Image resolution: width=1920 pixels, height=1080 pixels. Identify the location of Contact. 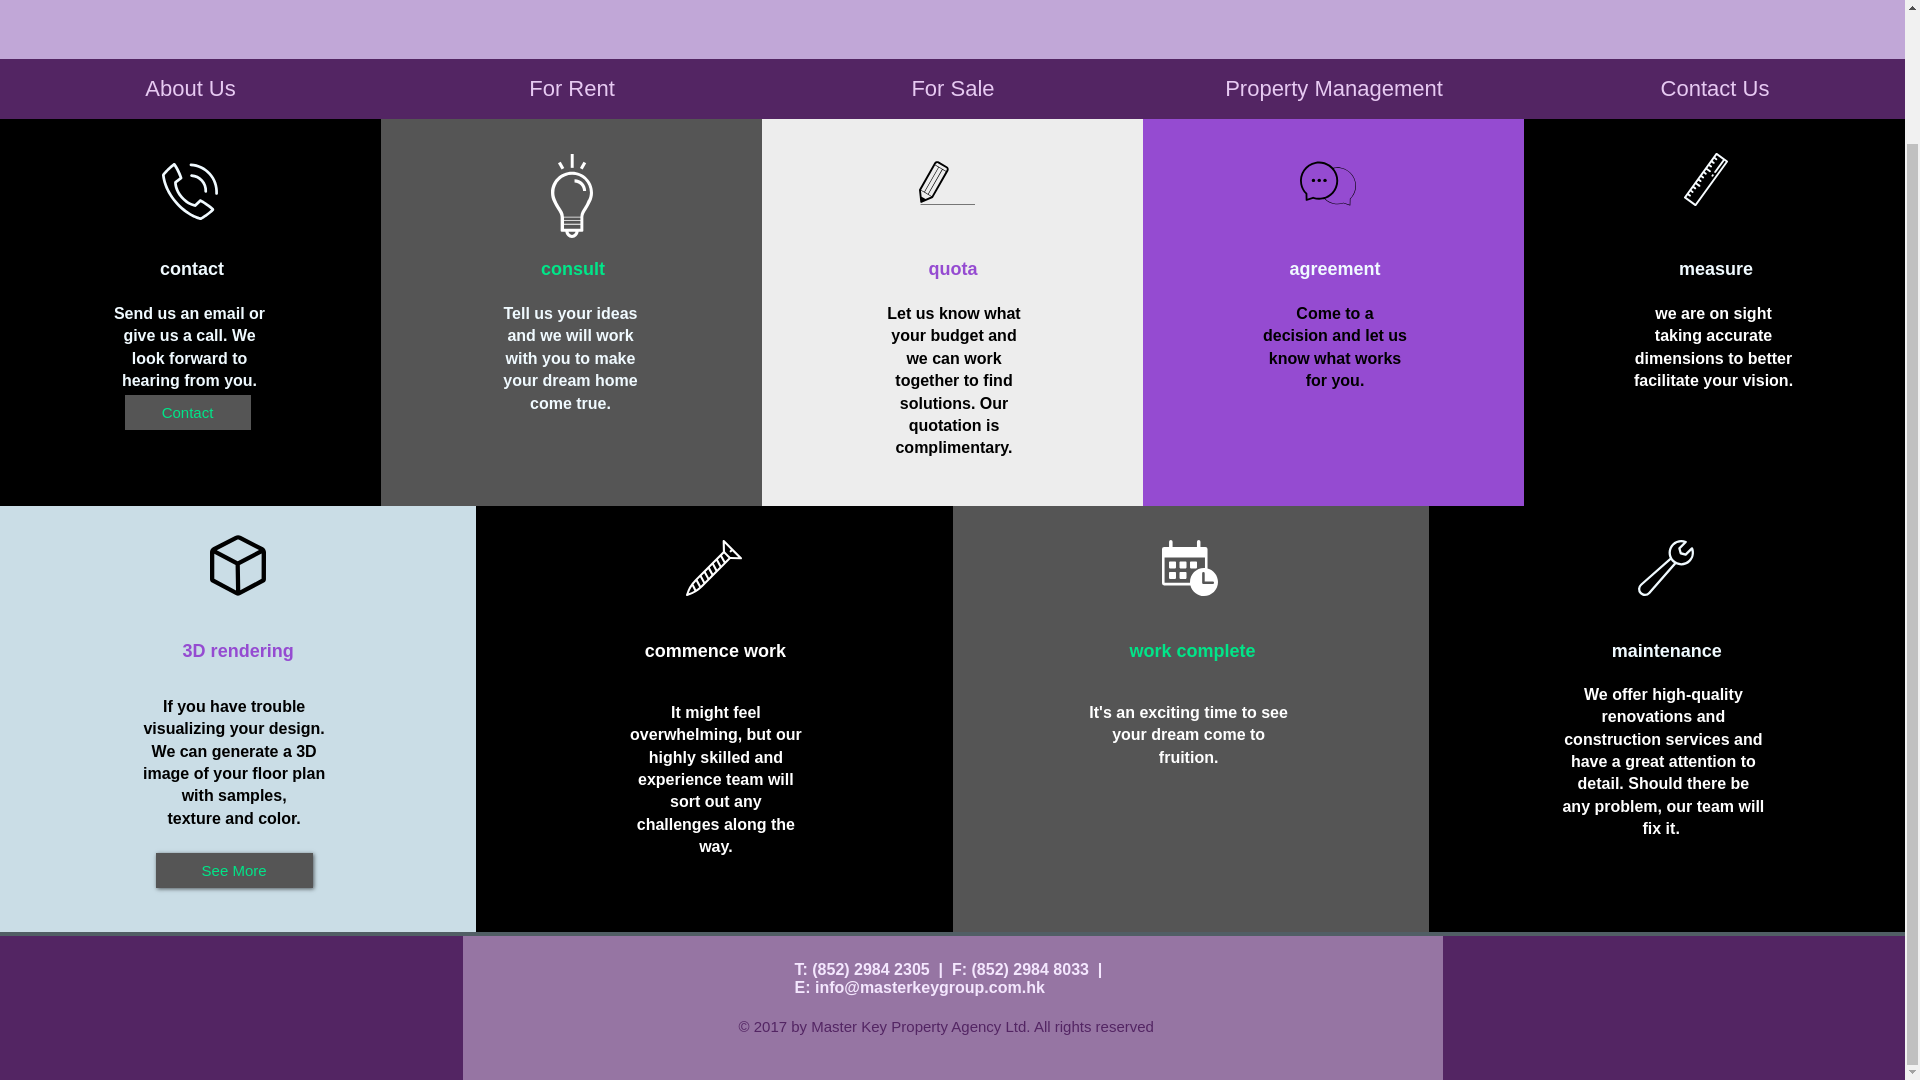
(186, 412).